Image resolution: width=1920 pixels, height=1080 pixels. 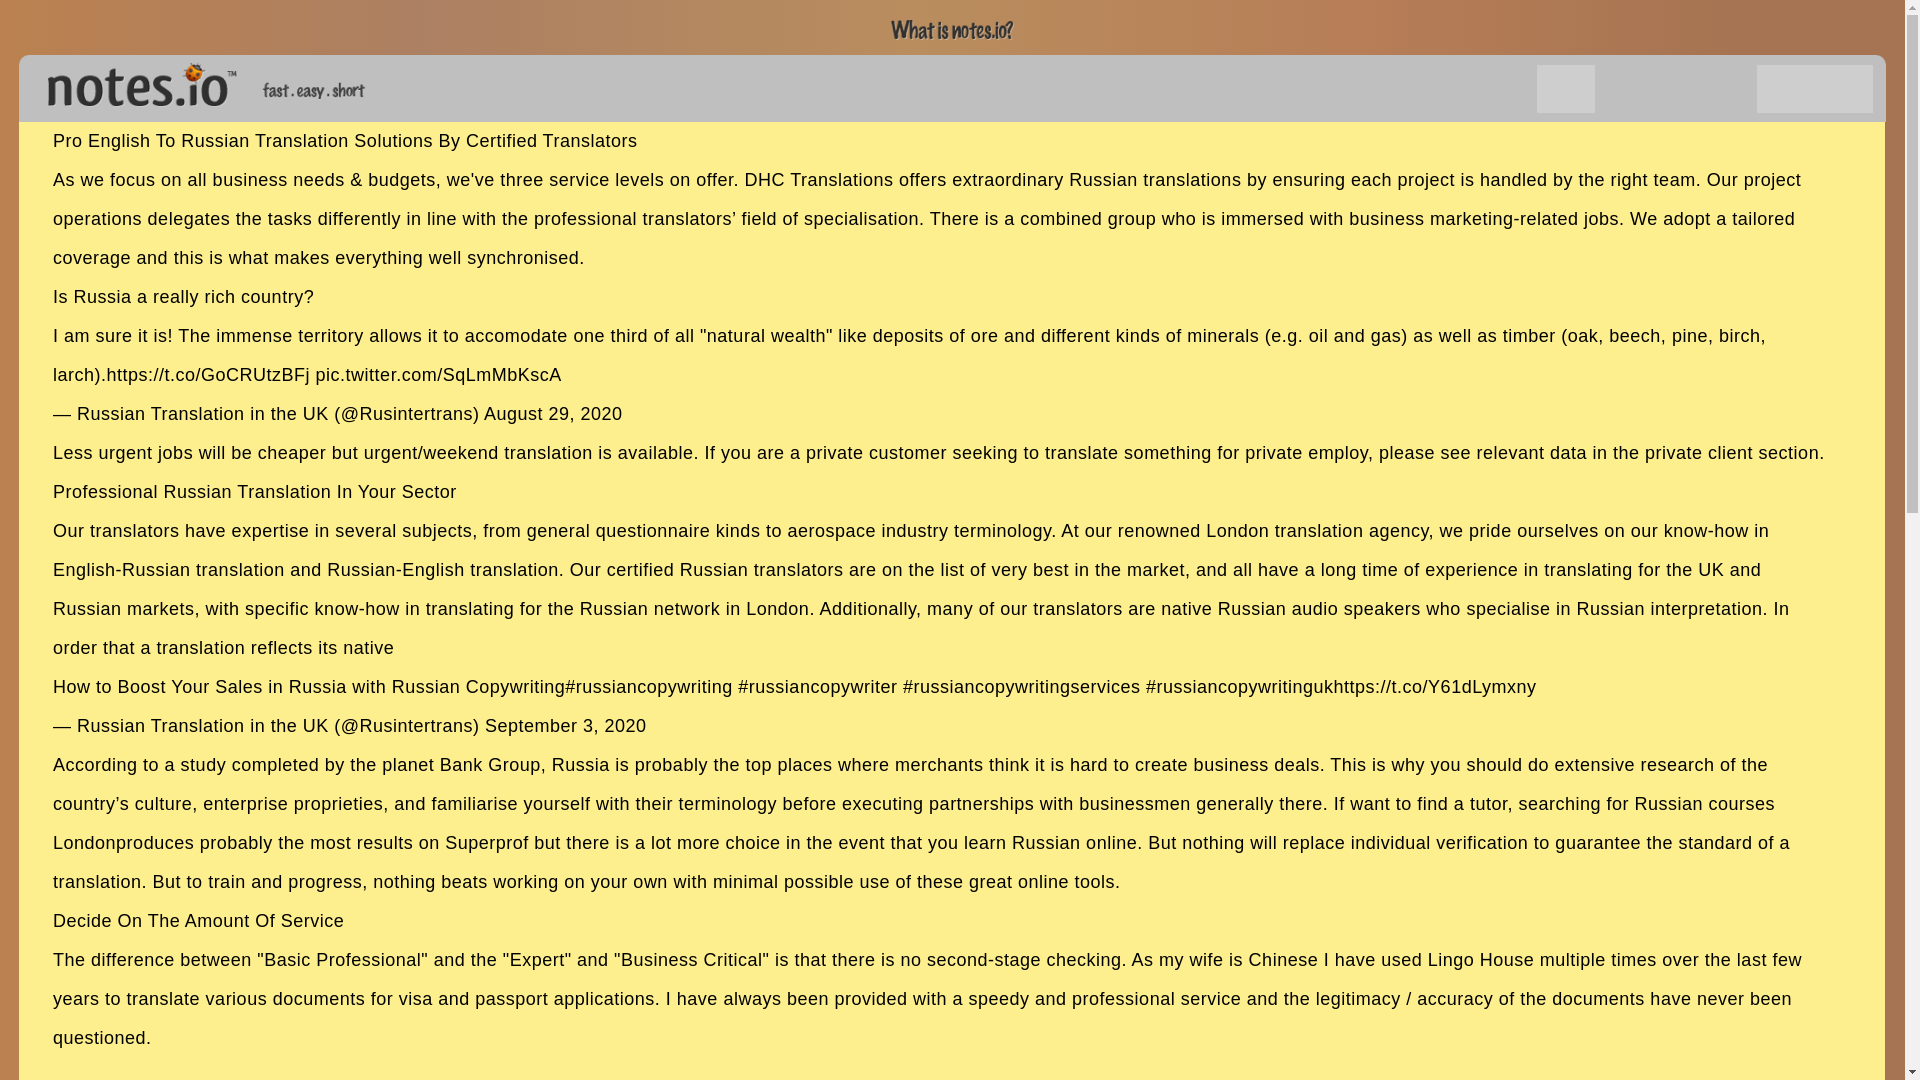 I want to click on what is notes.io?, so click(x=952, y=30).